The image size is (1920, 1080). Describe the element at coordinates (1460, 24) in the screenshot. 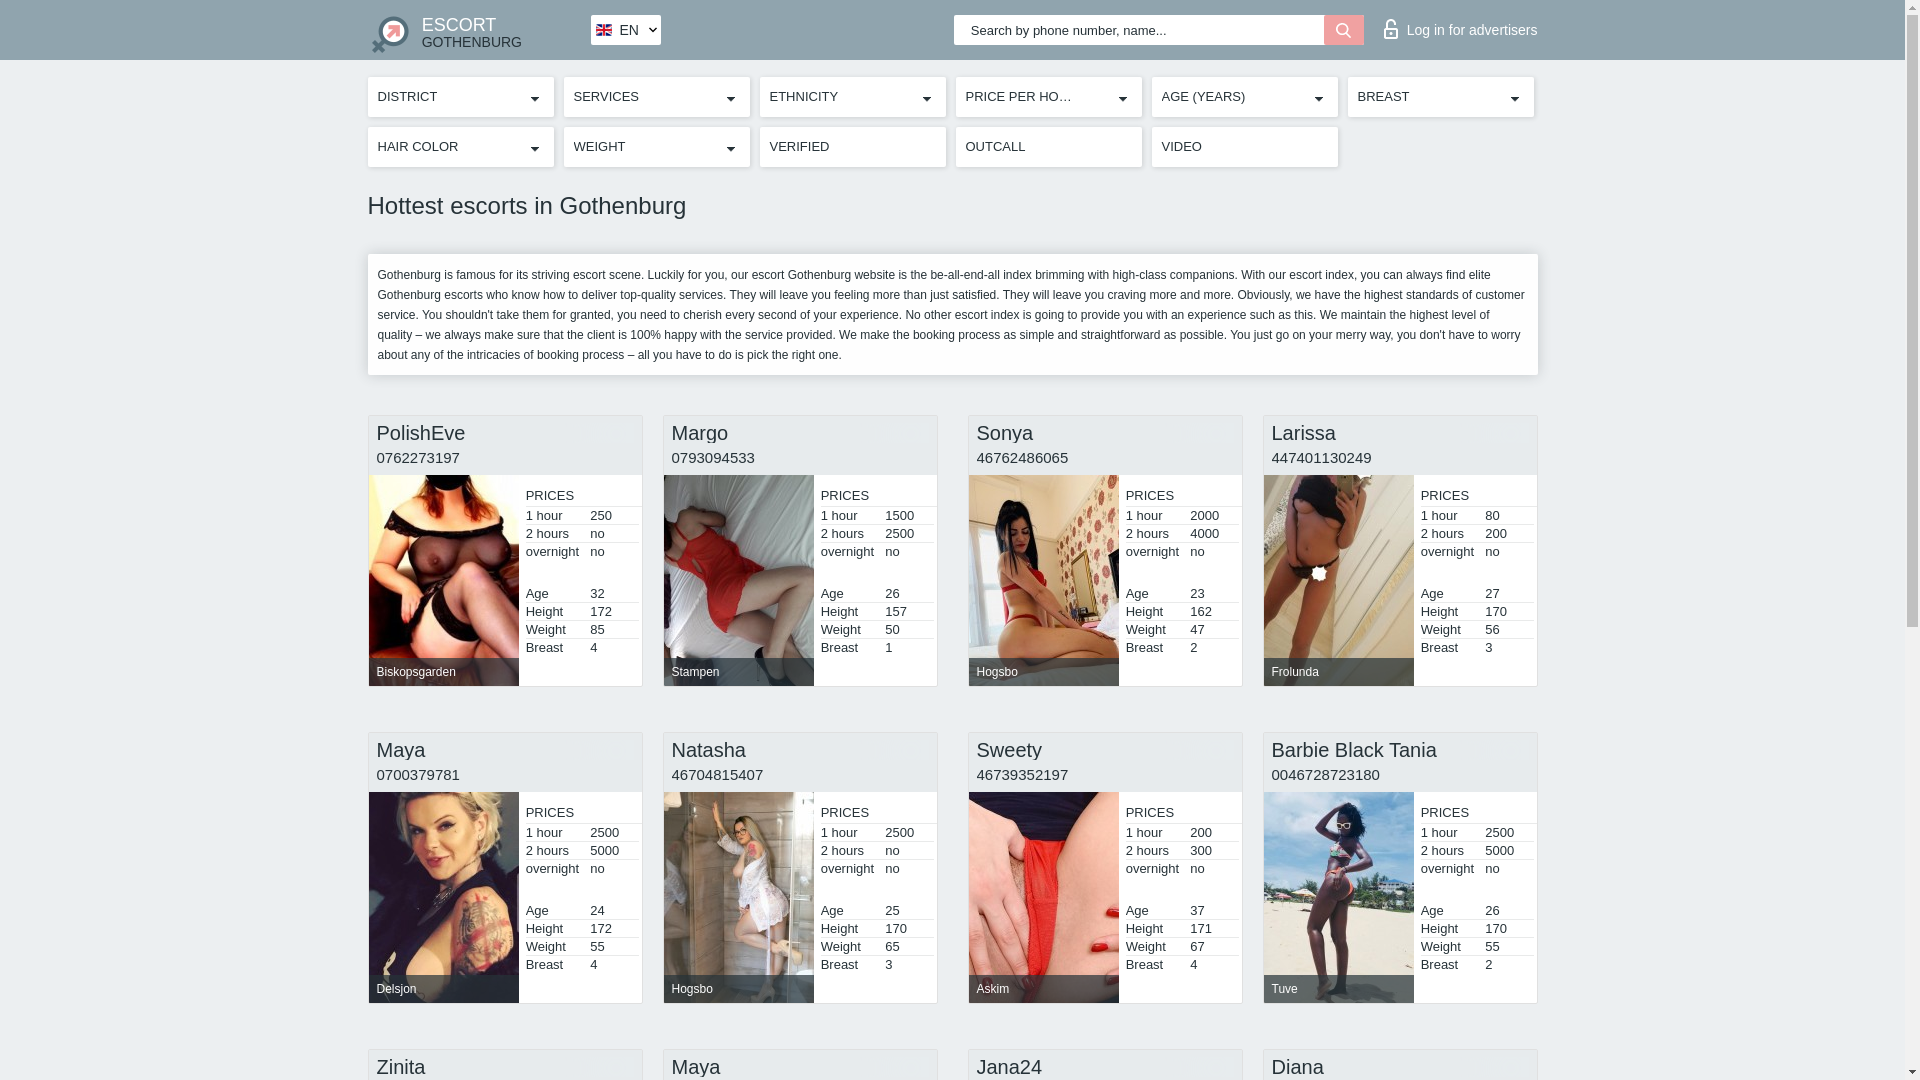

I see `SERVICES` at that location.